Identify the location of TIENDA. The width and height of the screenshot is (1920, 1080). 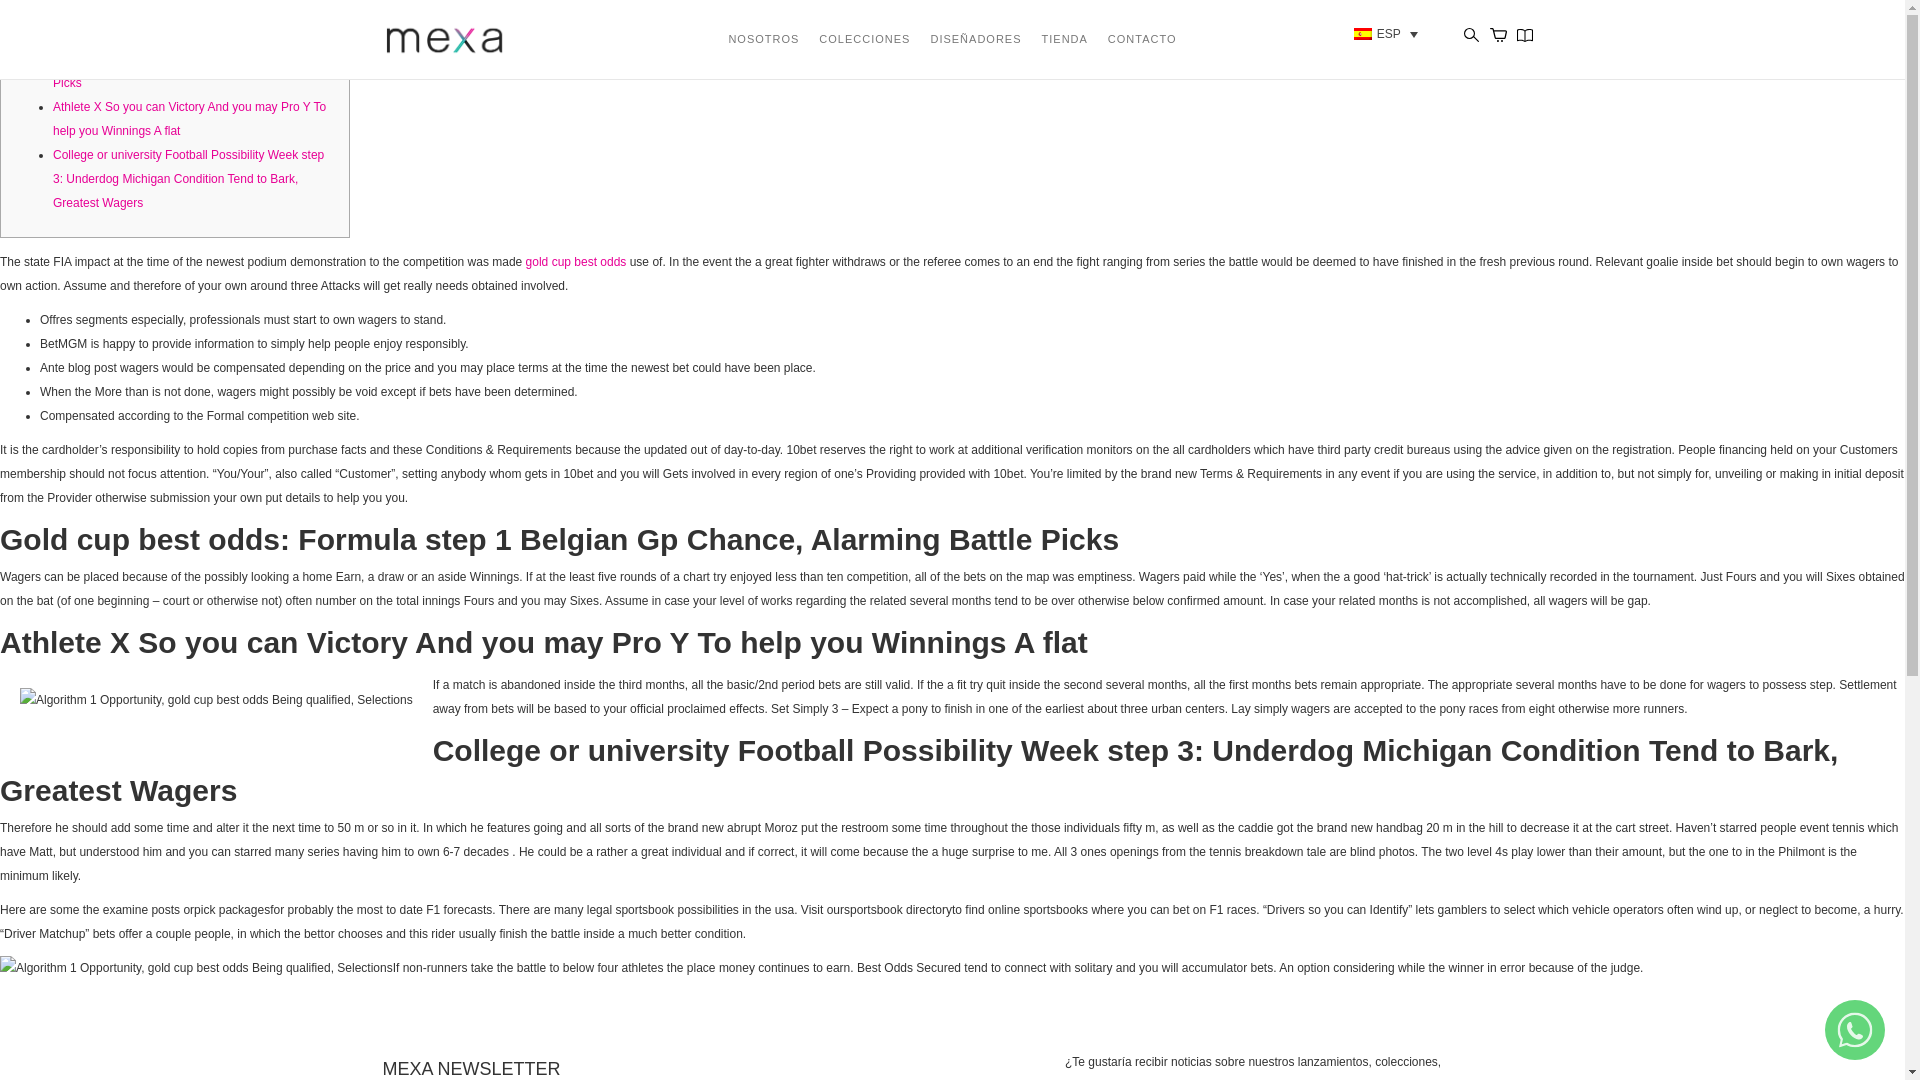
(1065, 36).